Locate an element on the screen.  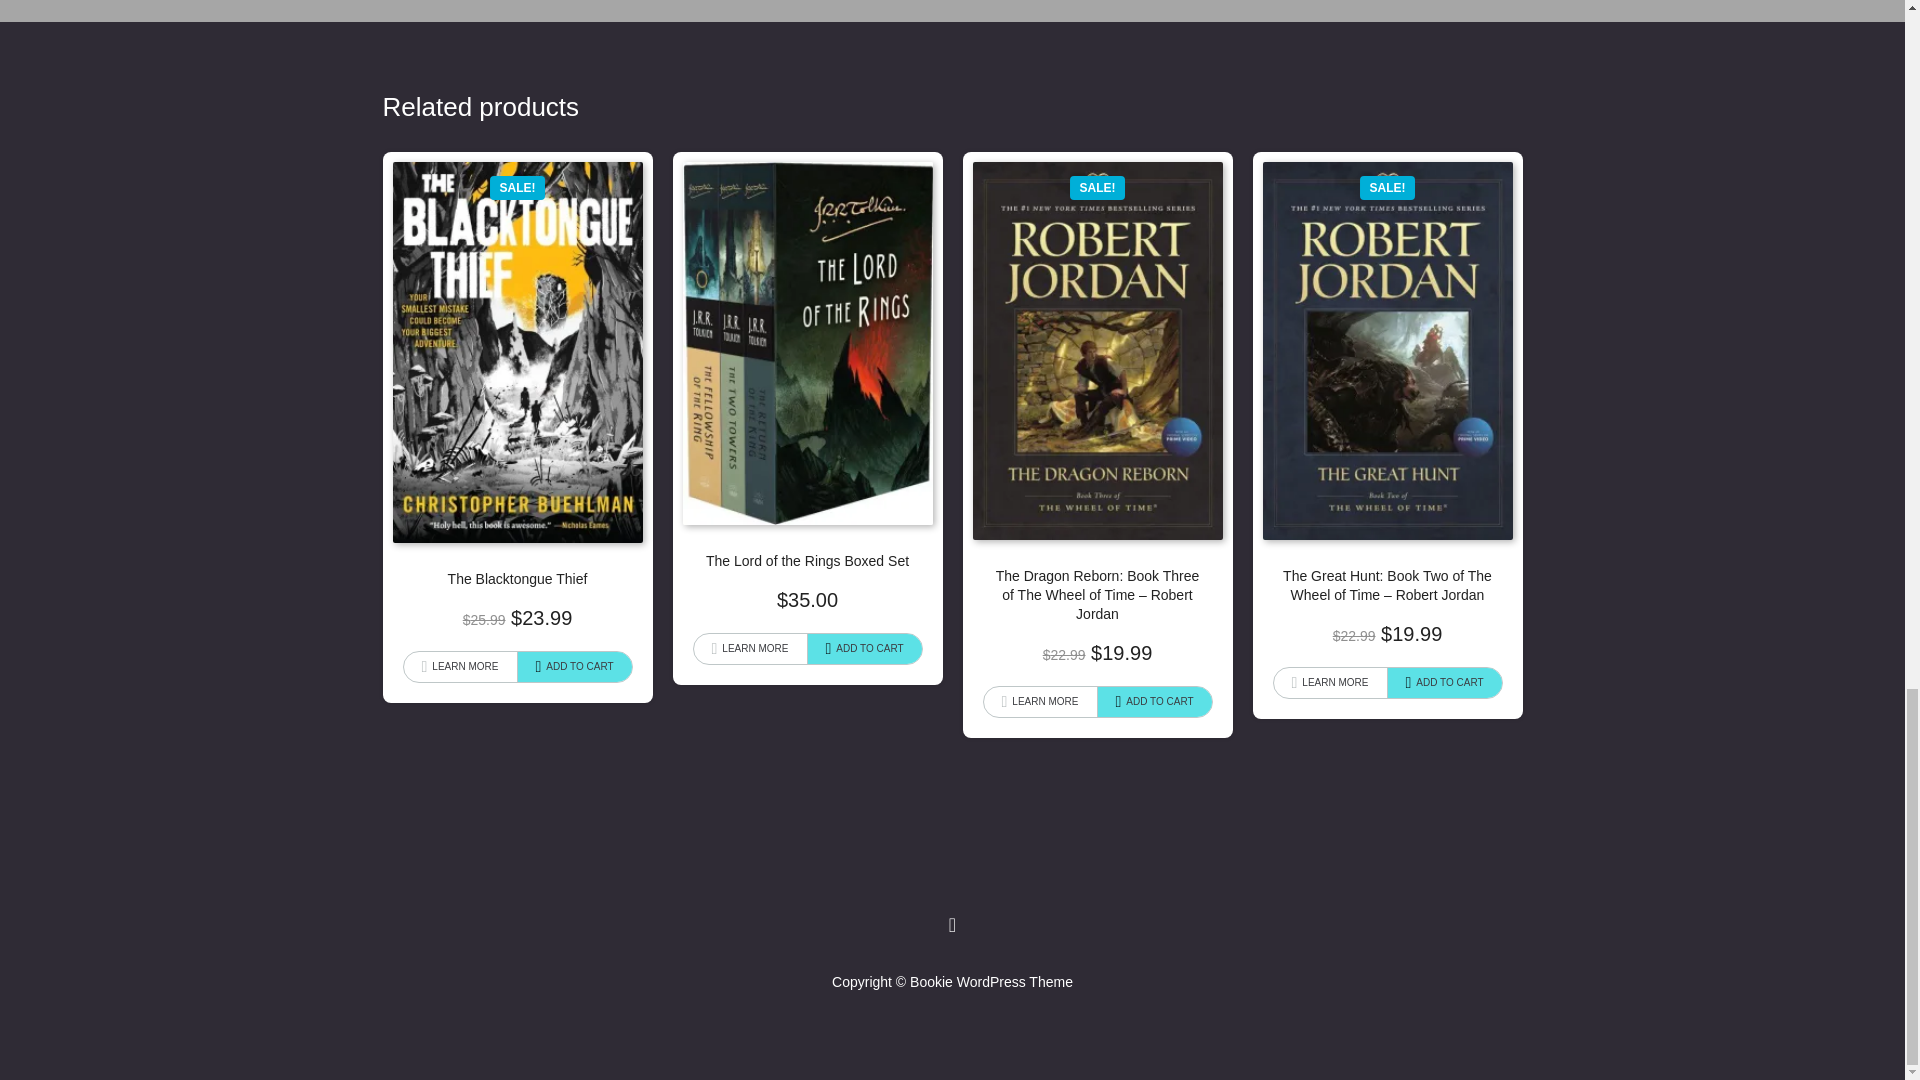
LEARN MORE is located at coordinates (1040, 702).